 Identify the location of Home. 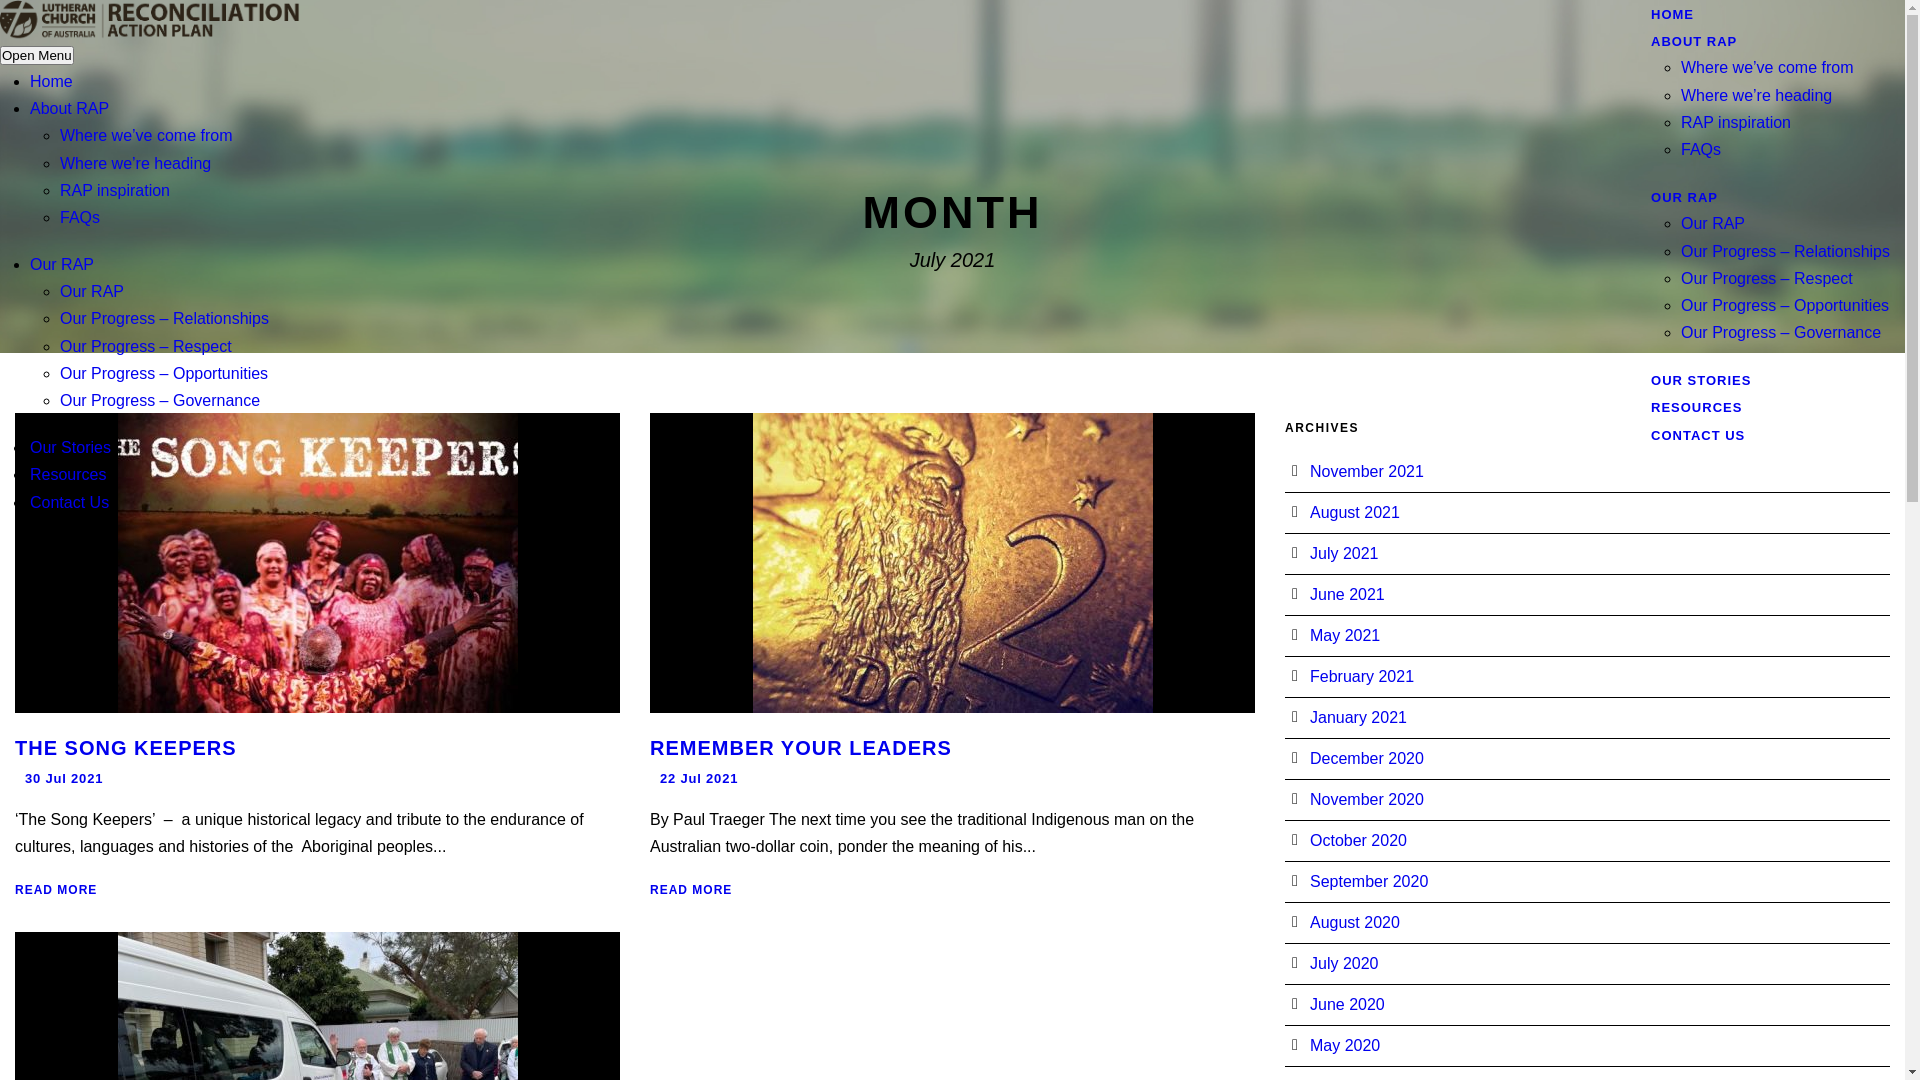
(52, 82).